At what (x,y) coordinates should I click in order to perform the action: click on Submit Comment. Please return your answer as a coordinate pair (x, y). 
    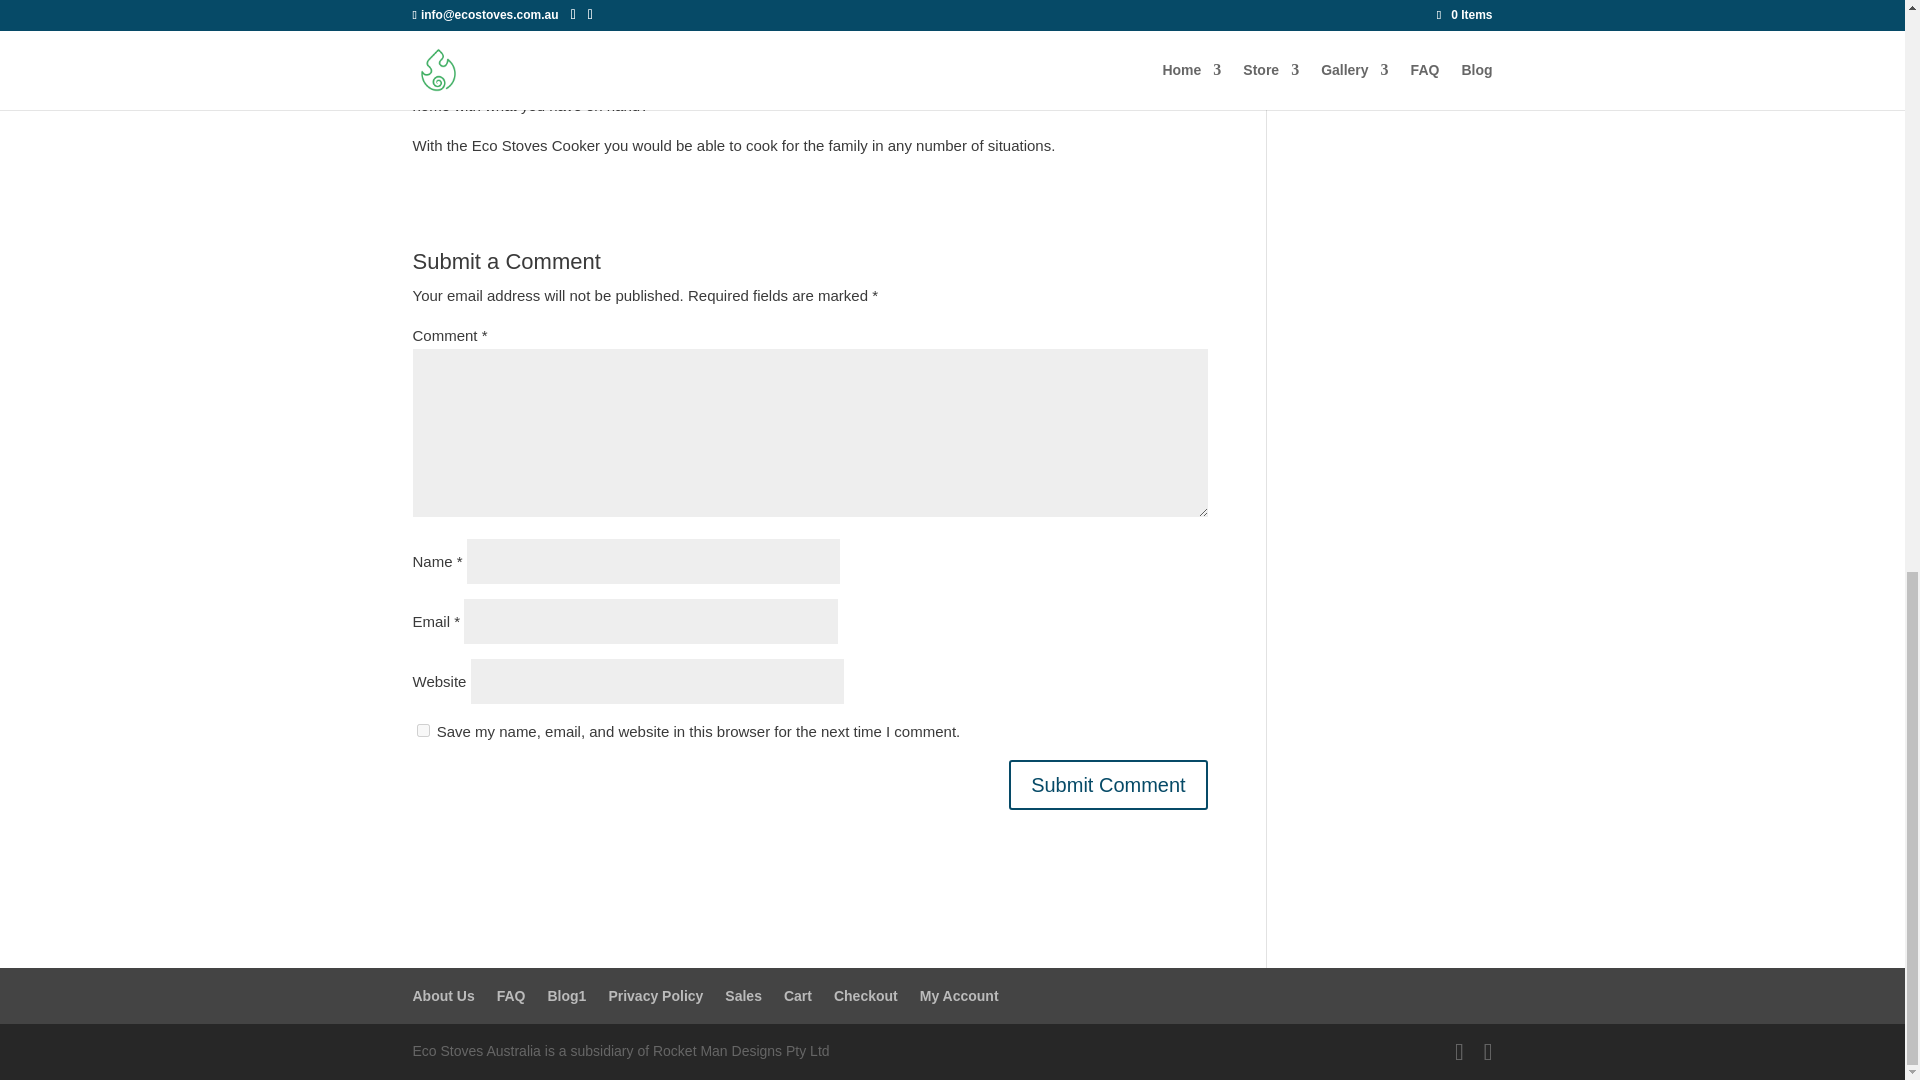
    Looking at the image, I should click on (1108, 785).